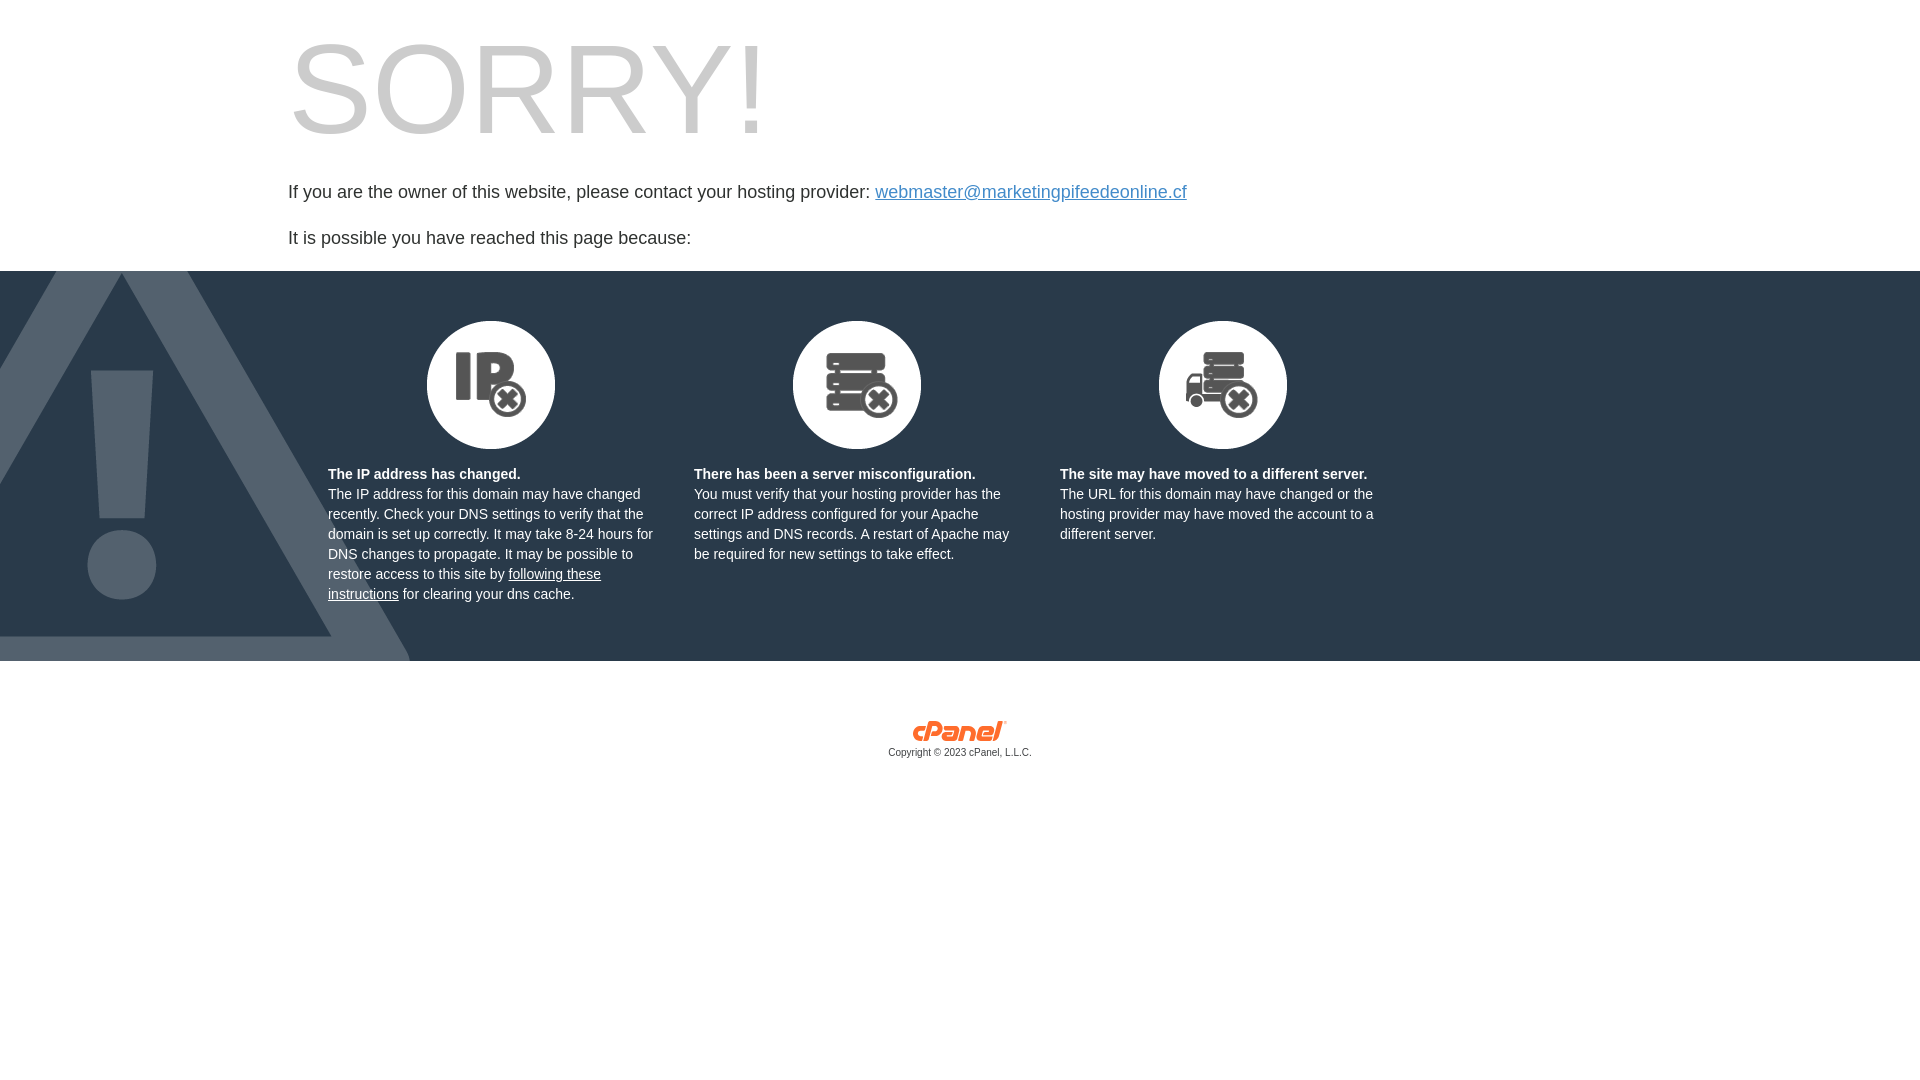 The image size is (1920, 1080). I want to click on following these instructions, so click(464, 584).